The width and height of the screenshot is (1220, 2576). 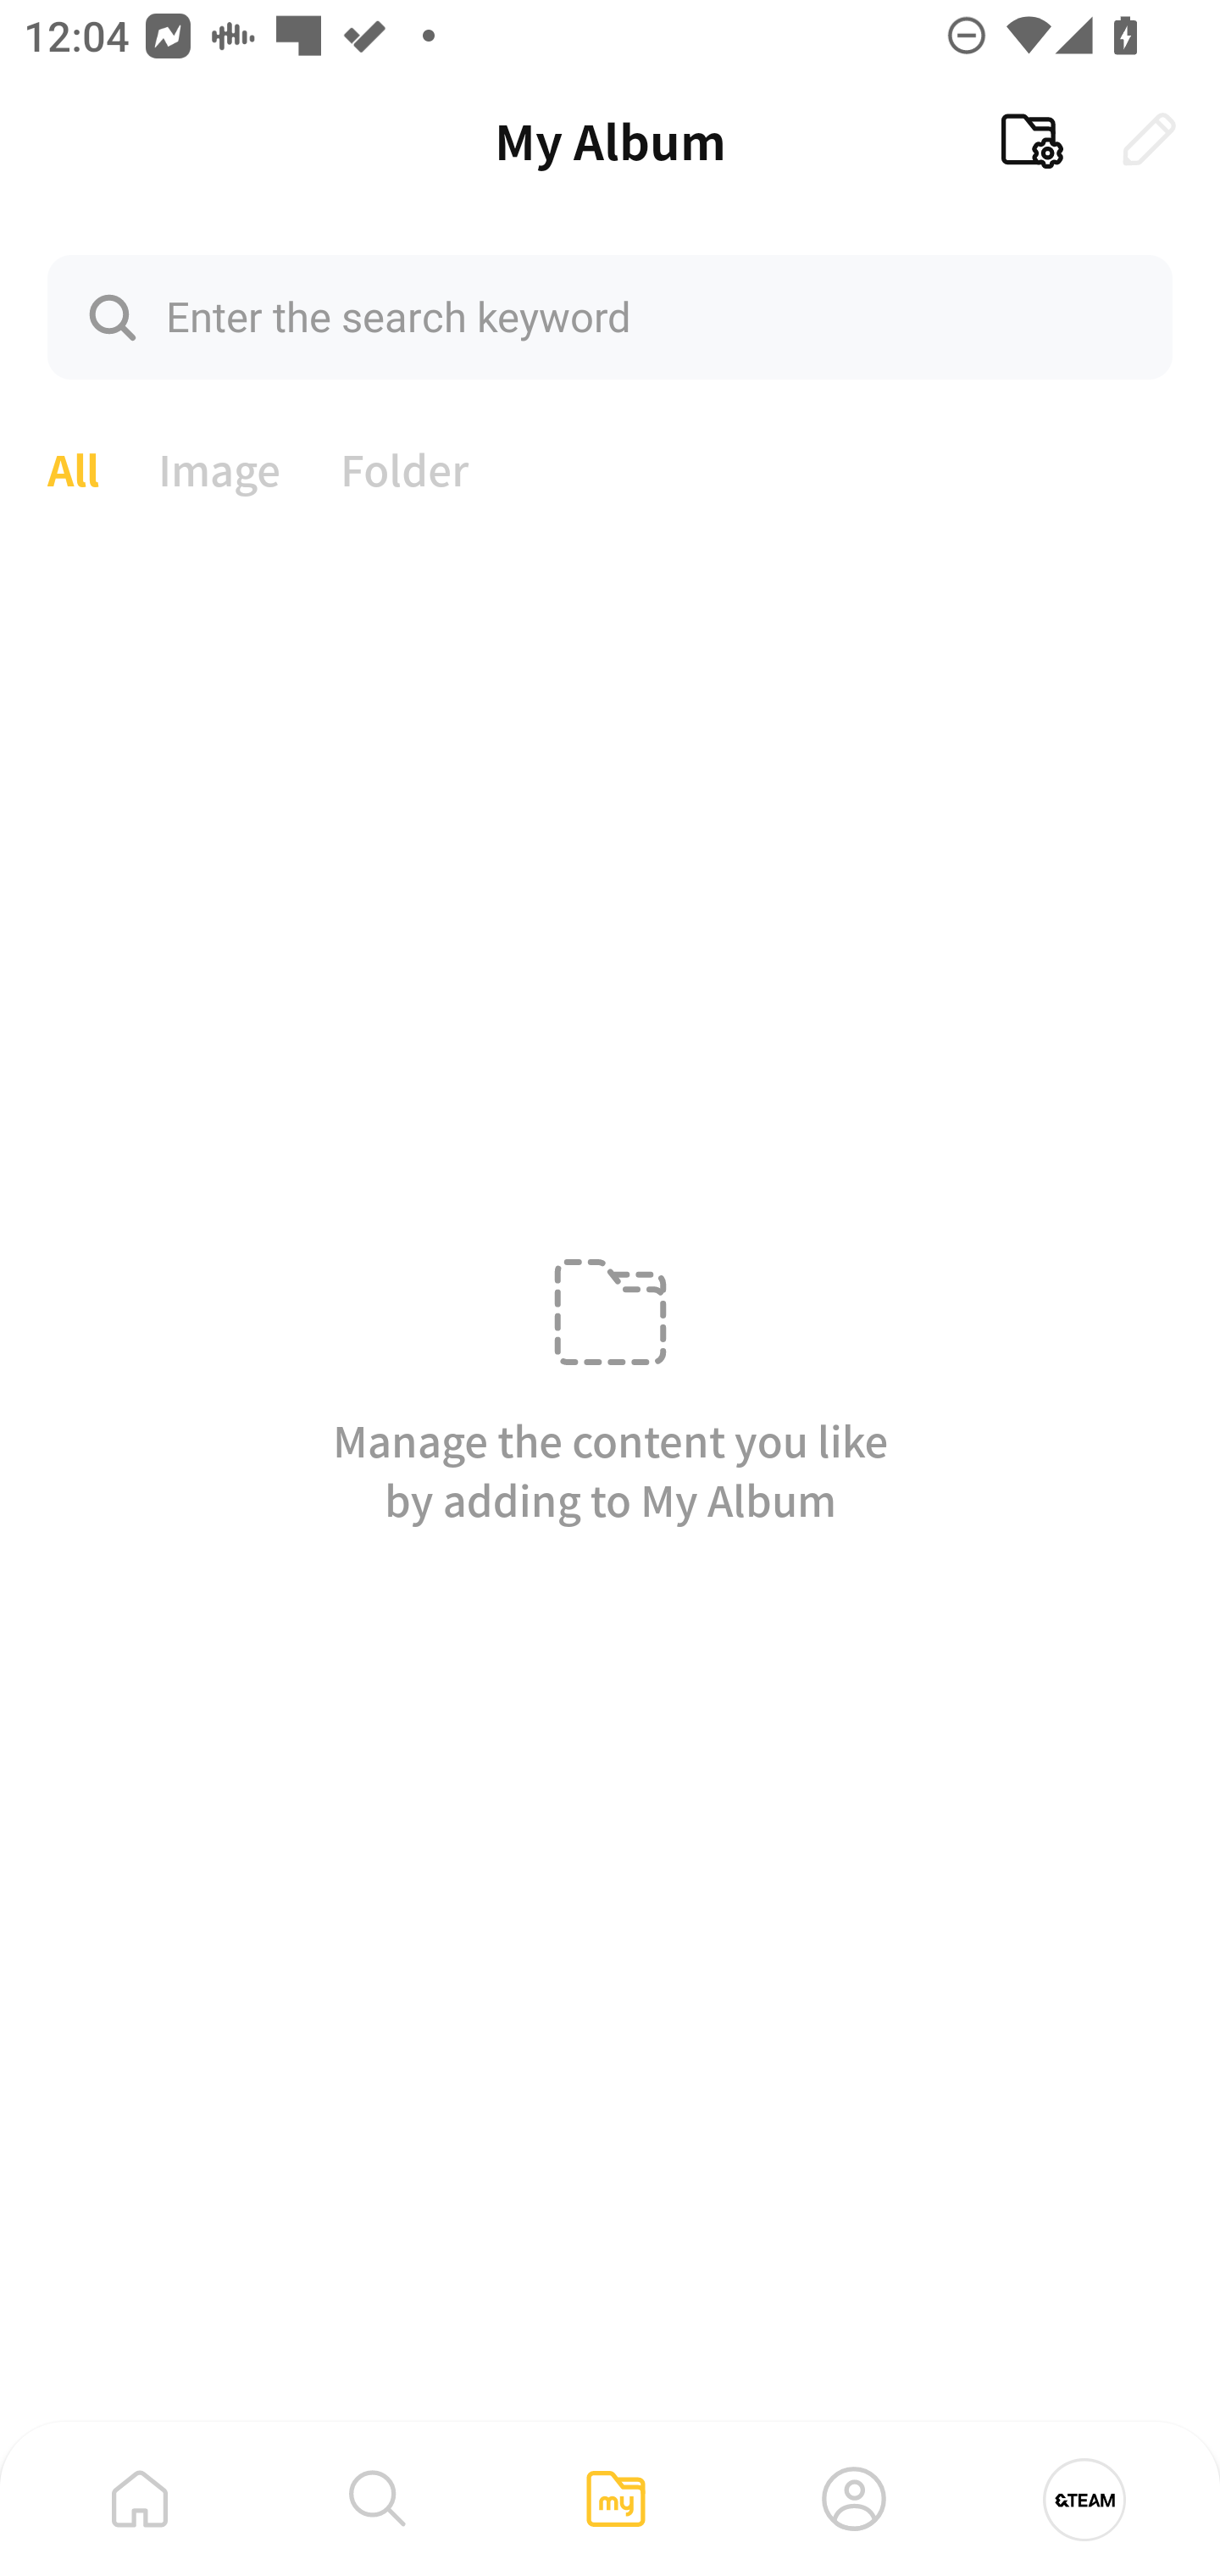 I want to click on Image, so click(x=220, y=467).